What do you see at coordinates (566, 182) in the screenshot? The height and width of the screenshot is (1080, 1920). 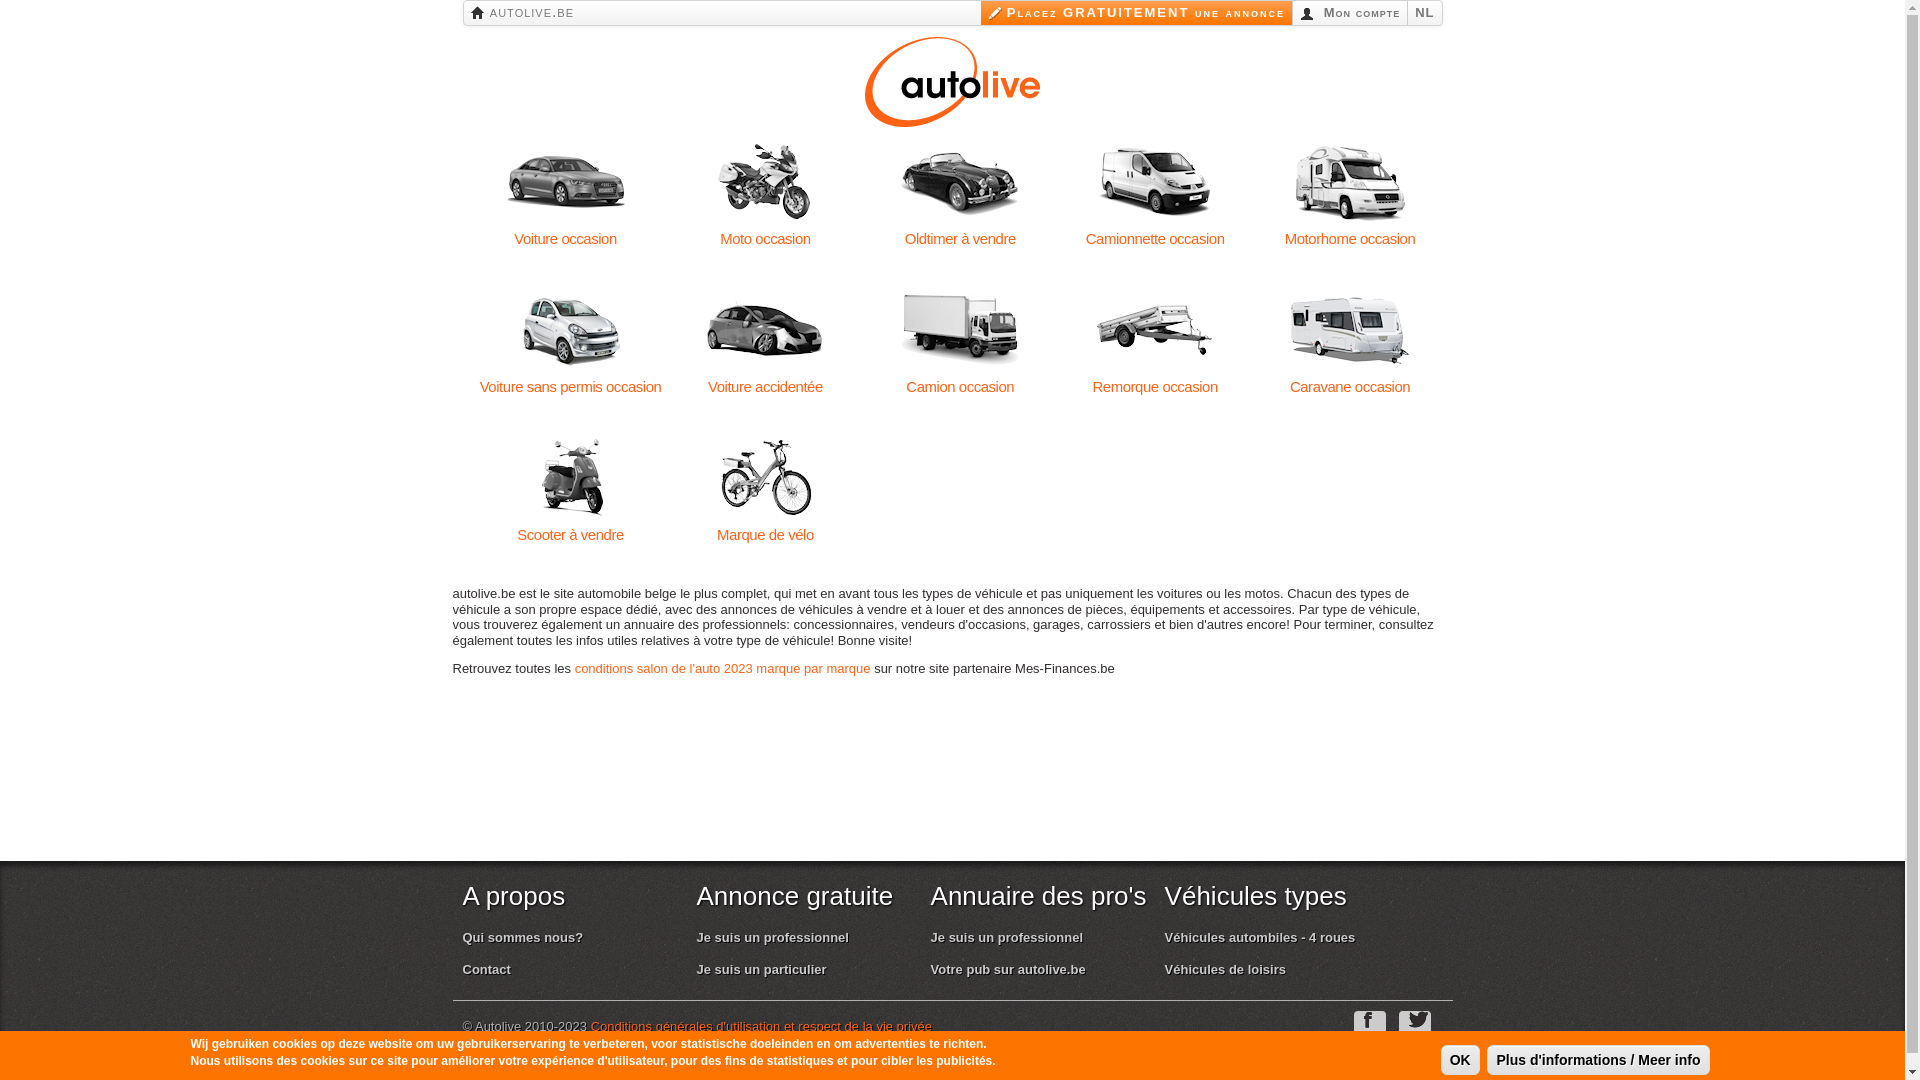 I see `Voiture occasion` at bounding box center [566, 182].